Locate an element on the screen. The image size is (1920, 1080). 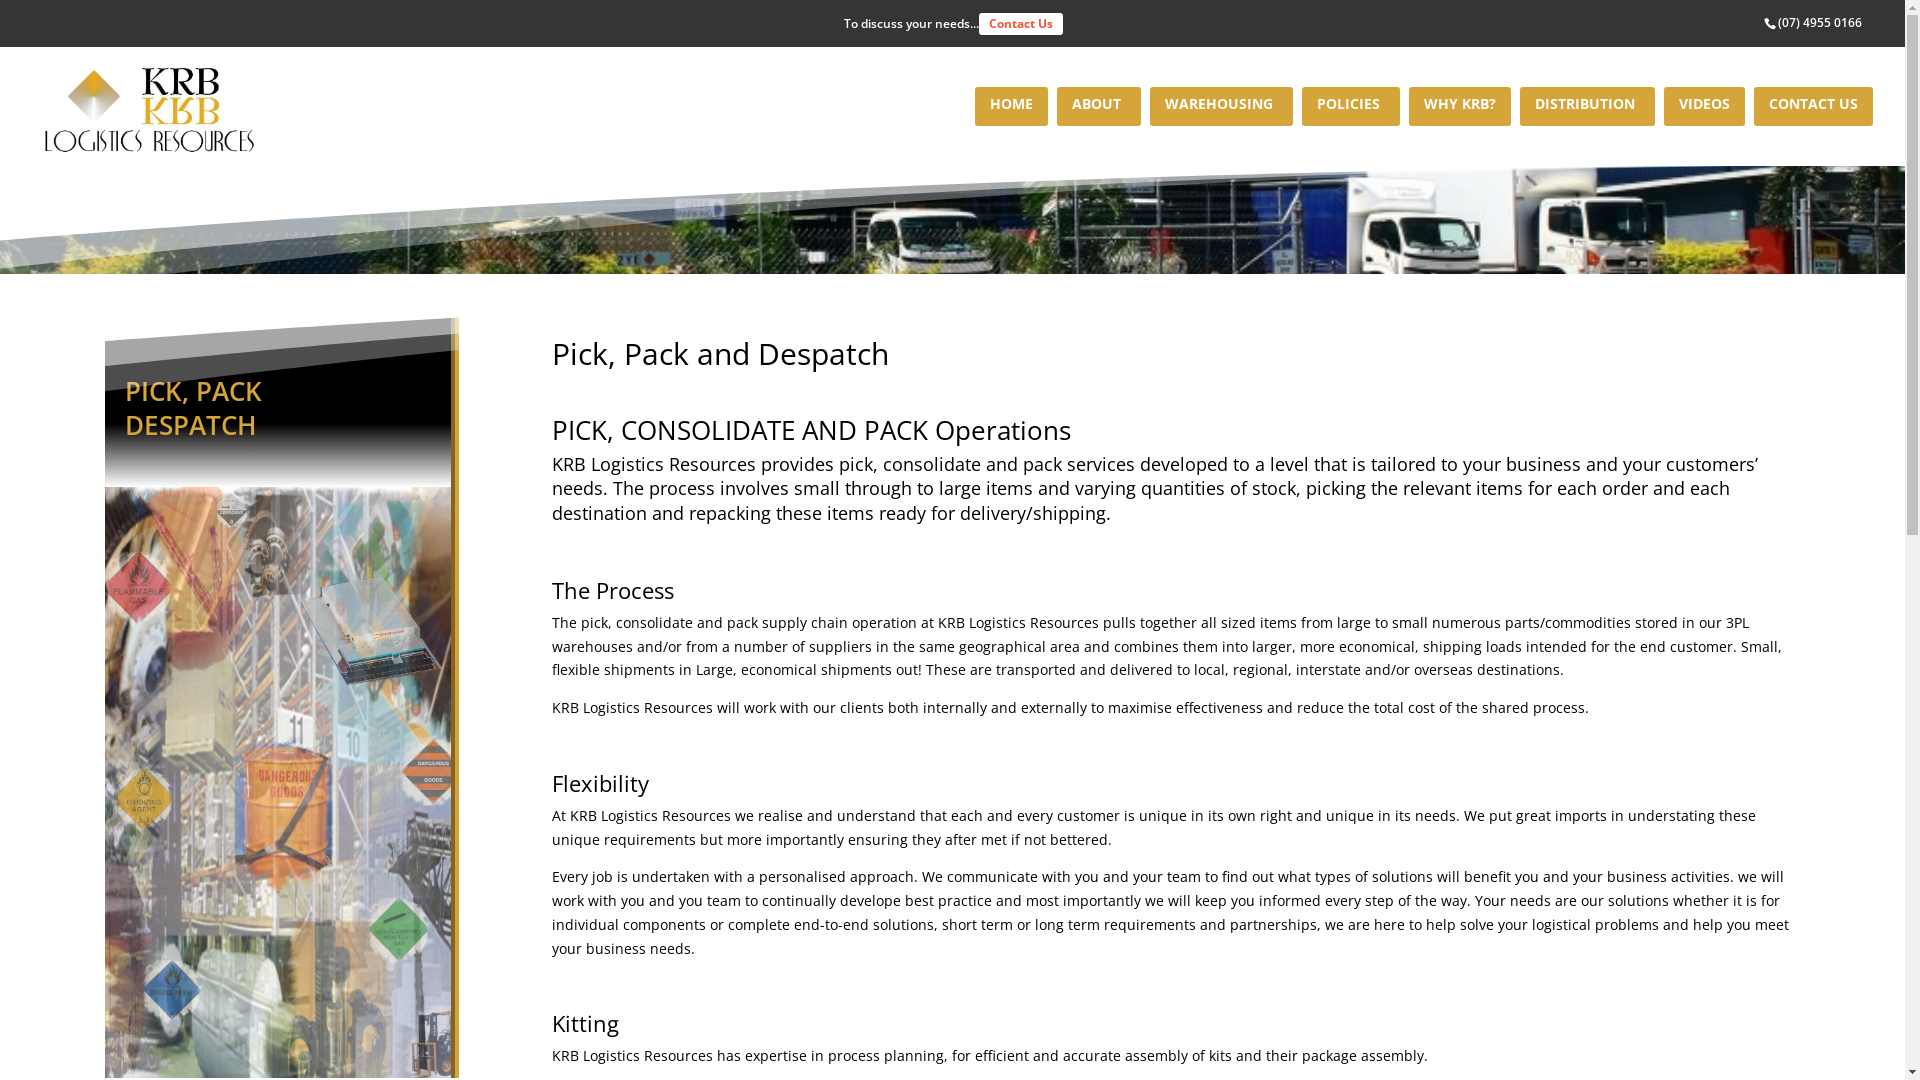
(07) 4955 0166 is located at coordinates (1820, 22).